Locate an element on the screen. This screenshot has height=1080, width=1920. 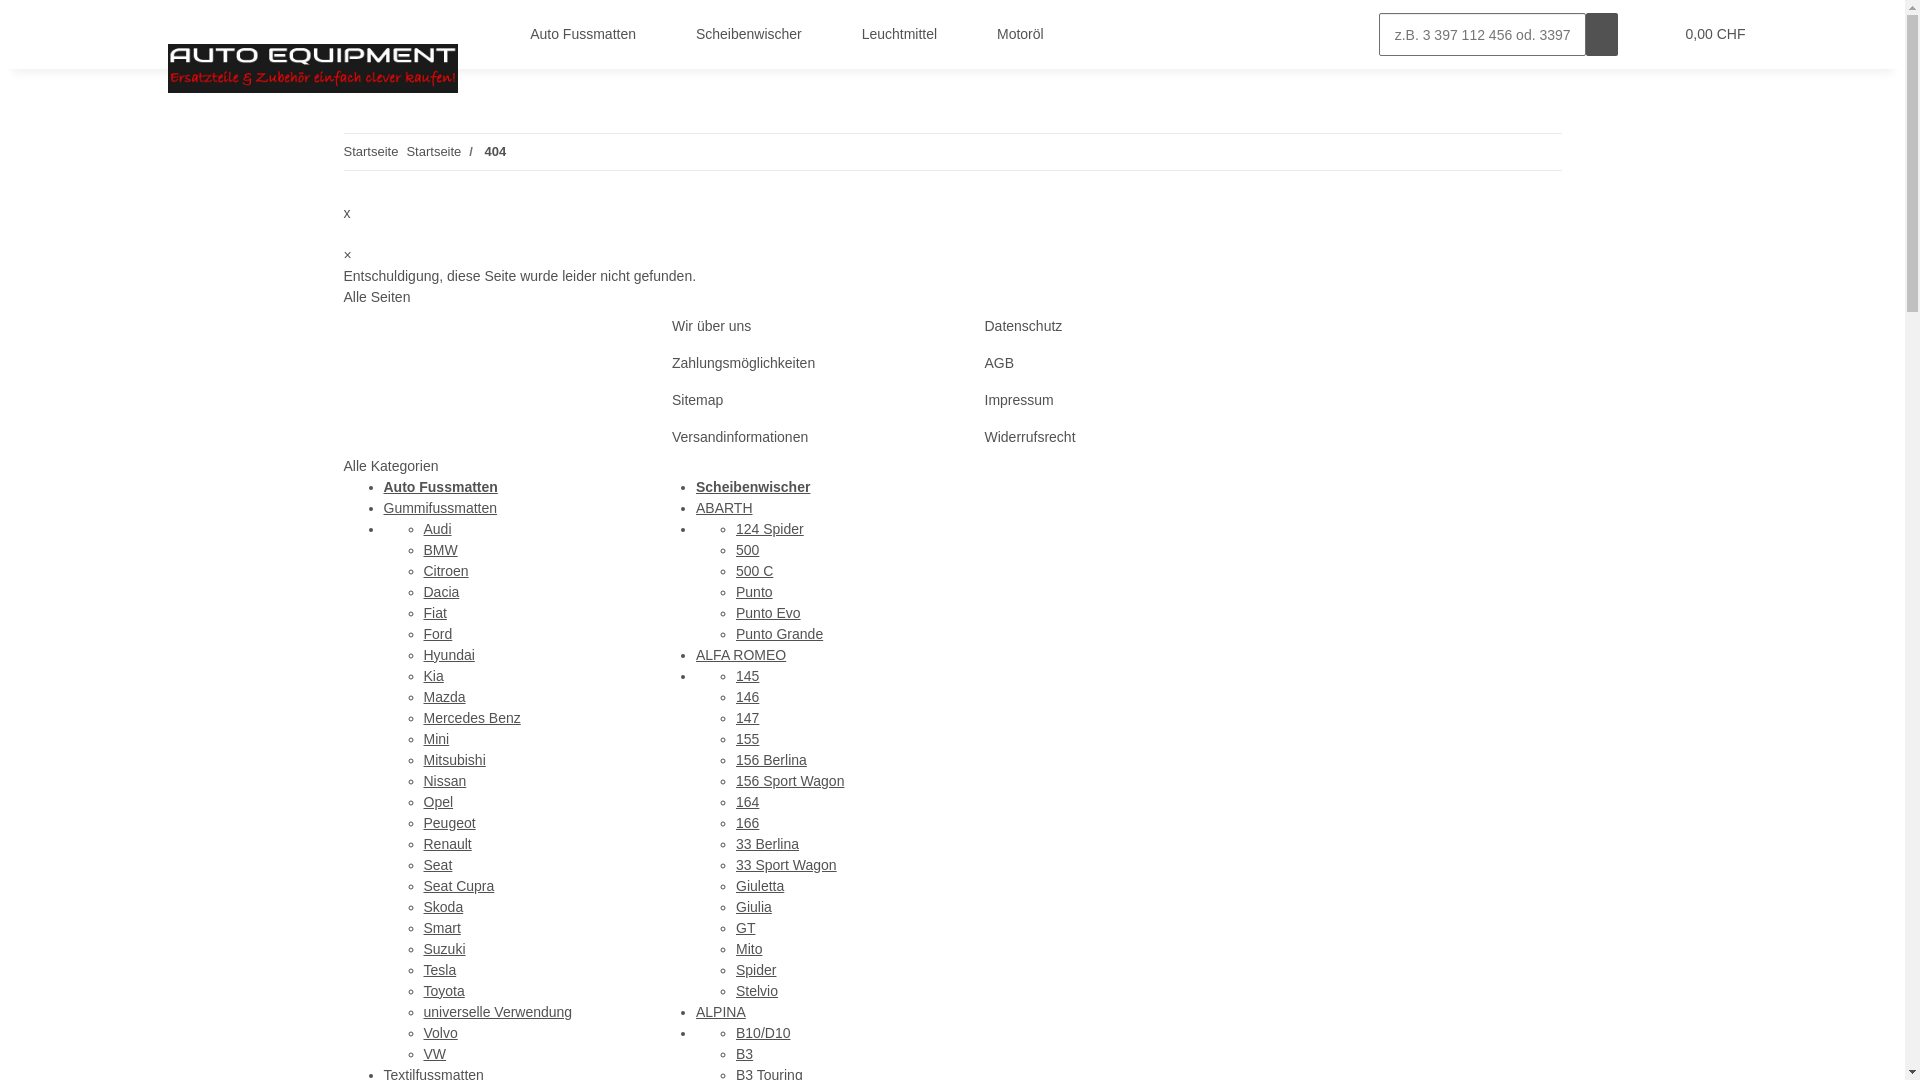
Stelvio is located at coordinates (757, 990).